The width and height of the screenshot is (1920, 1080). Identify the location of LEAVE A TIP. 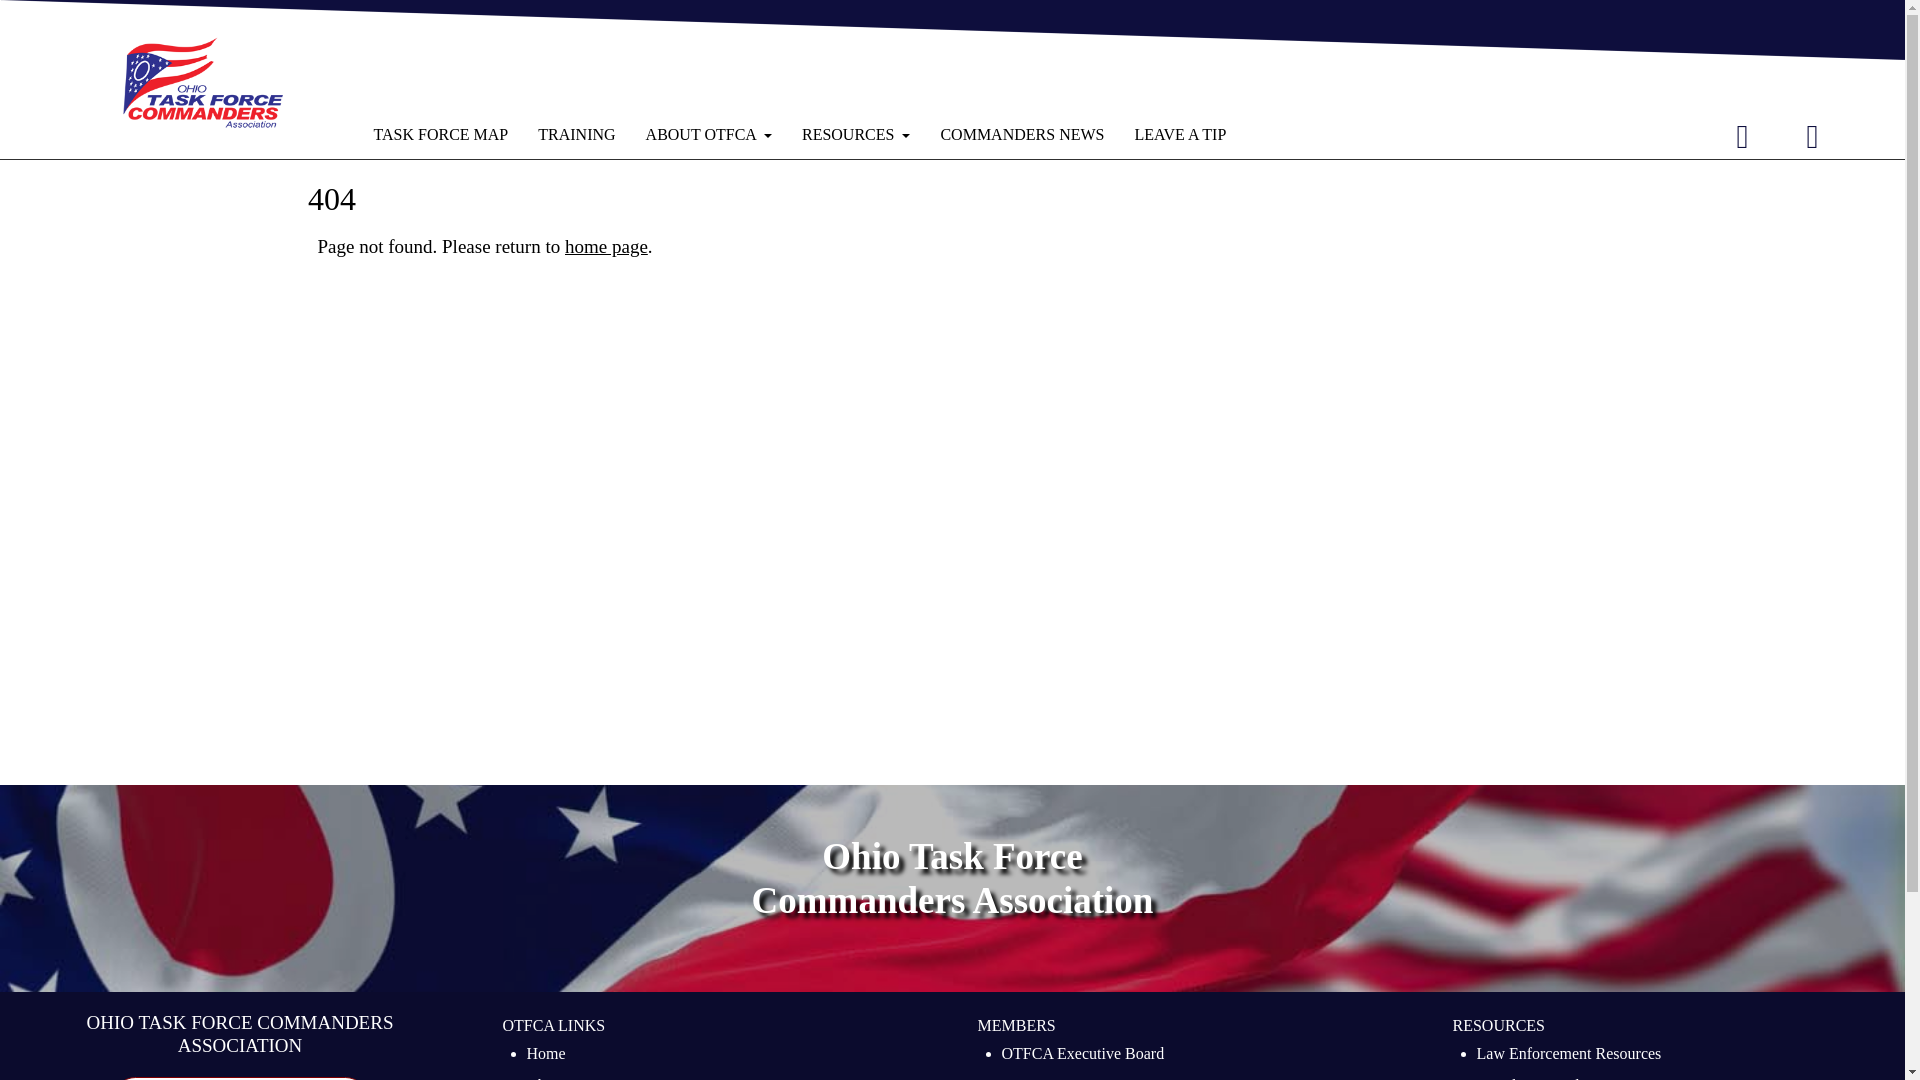
(1180, 134).